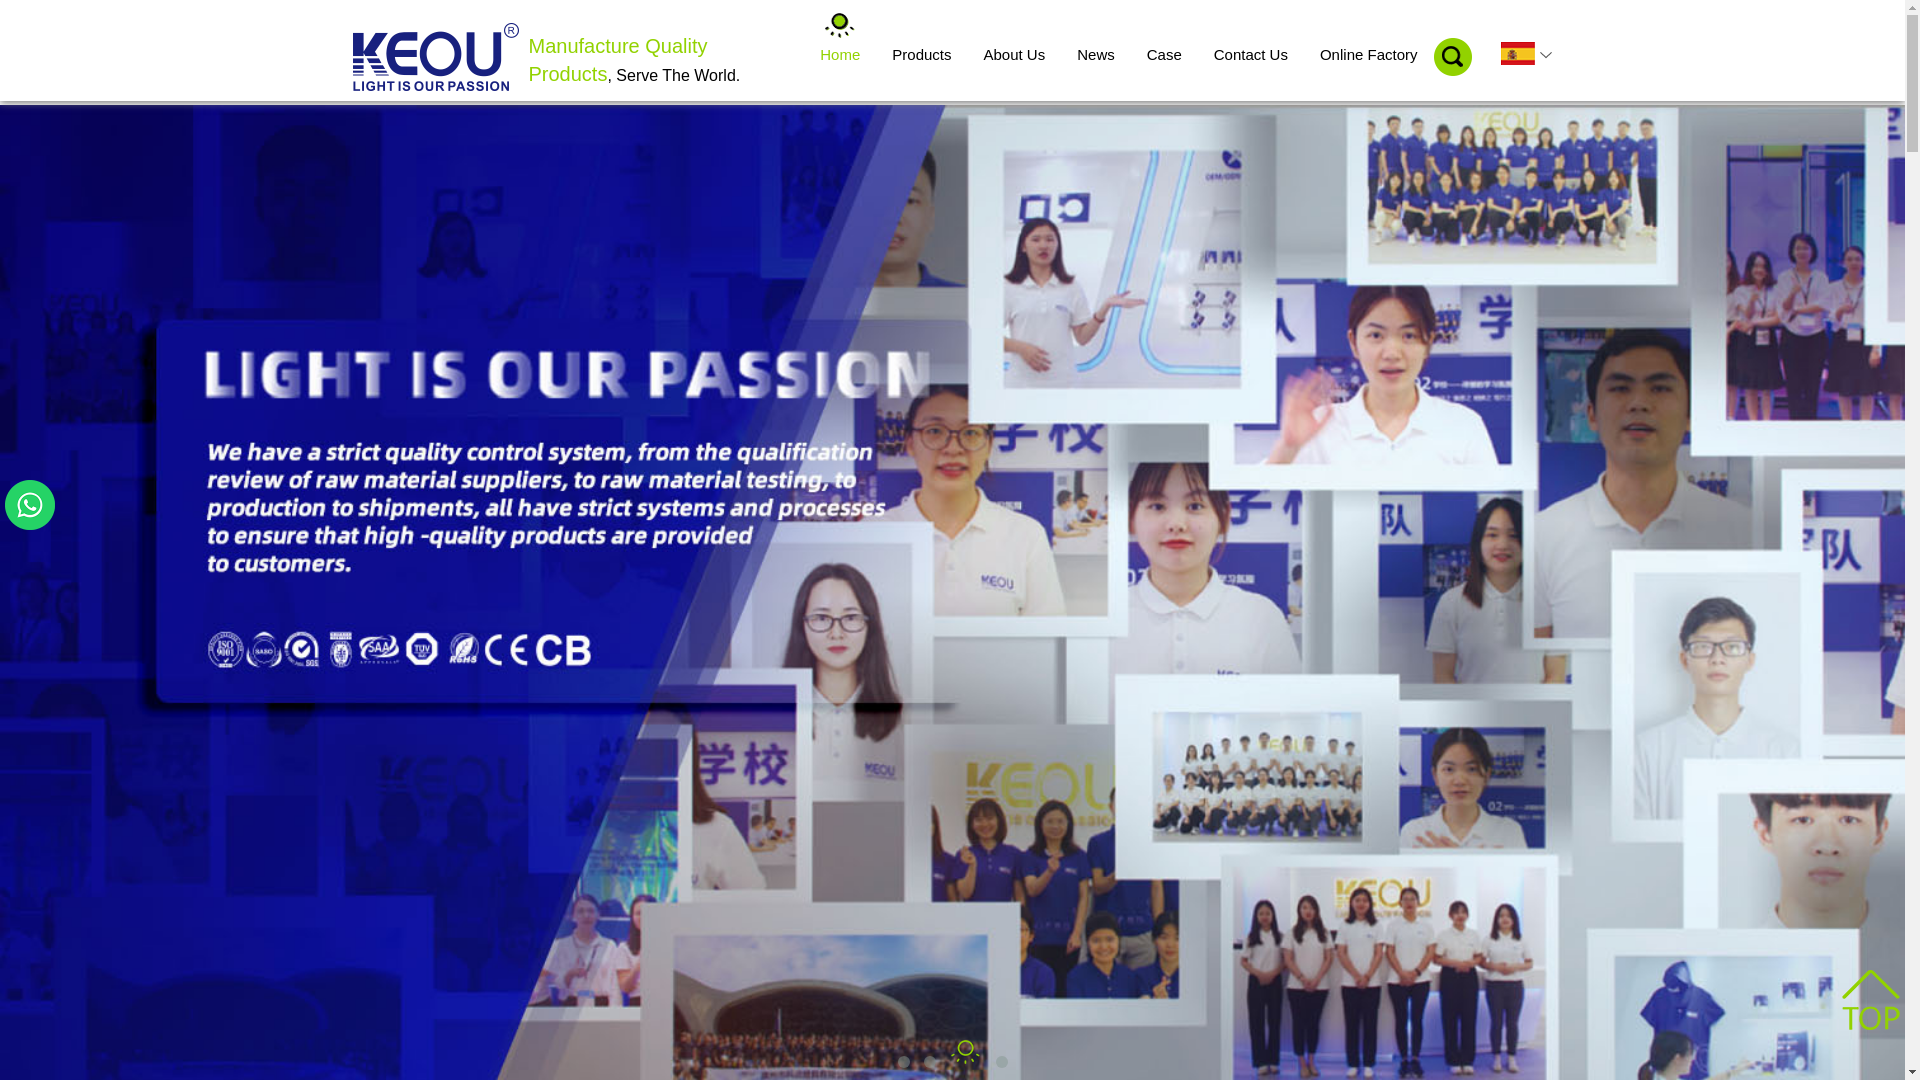 The image size is (1920, 1080). What do you see at coordinates (922, 56) in the screenshot?
I see `Products` at bounding box center [922, 56].